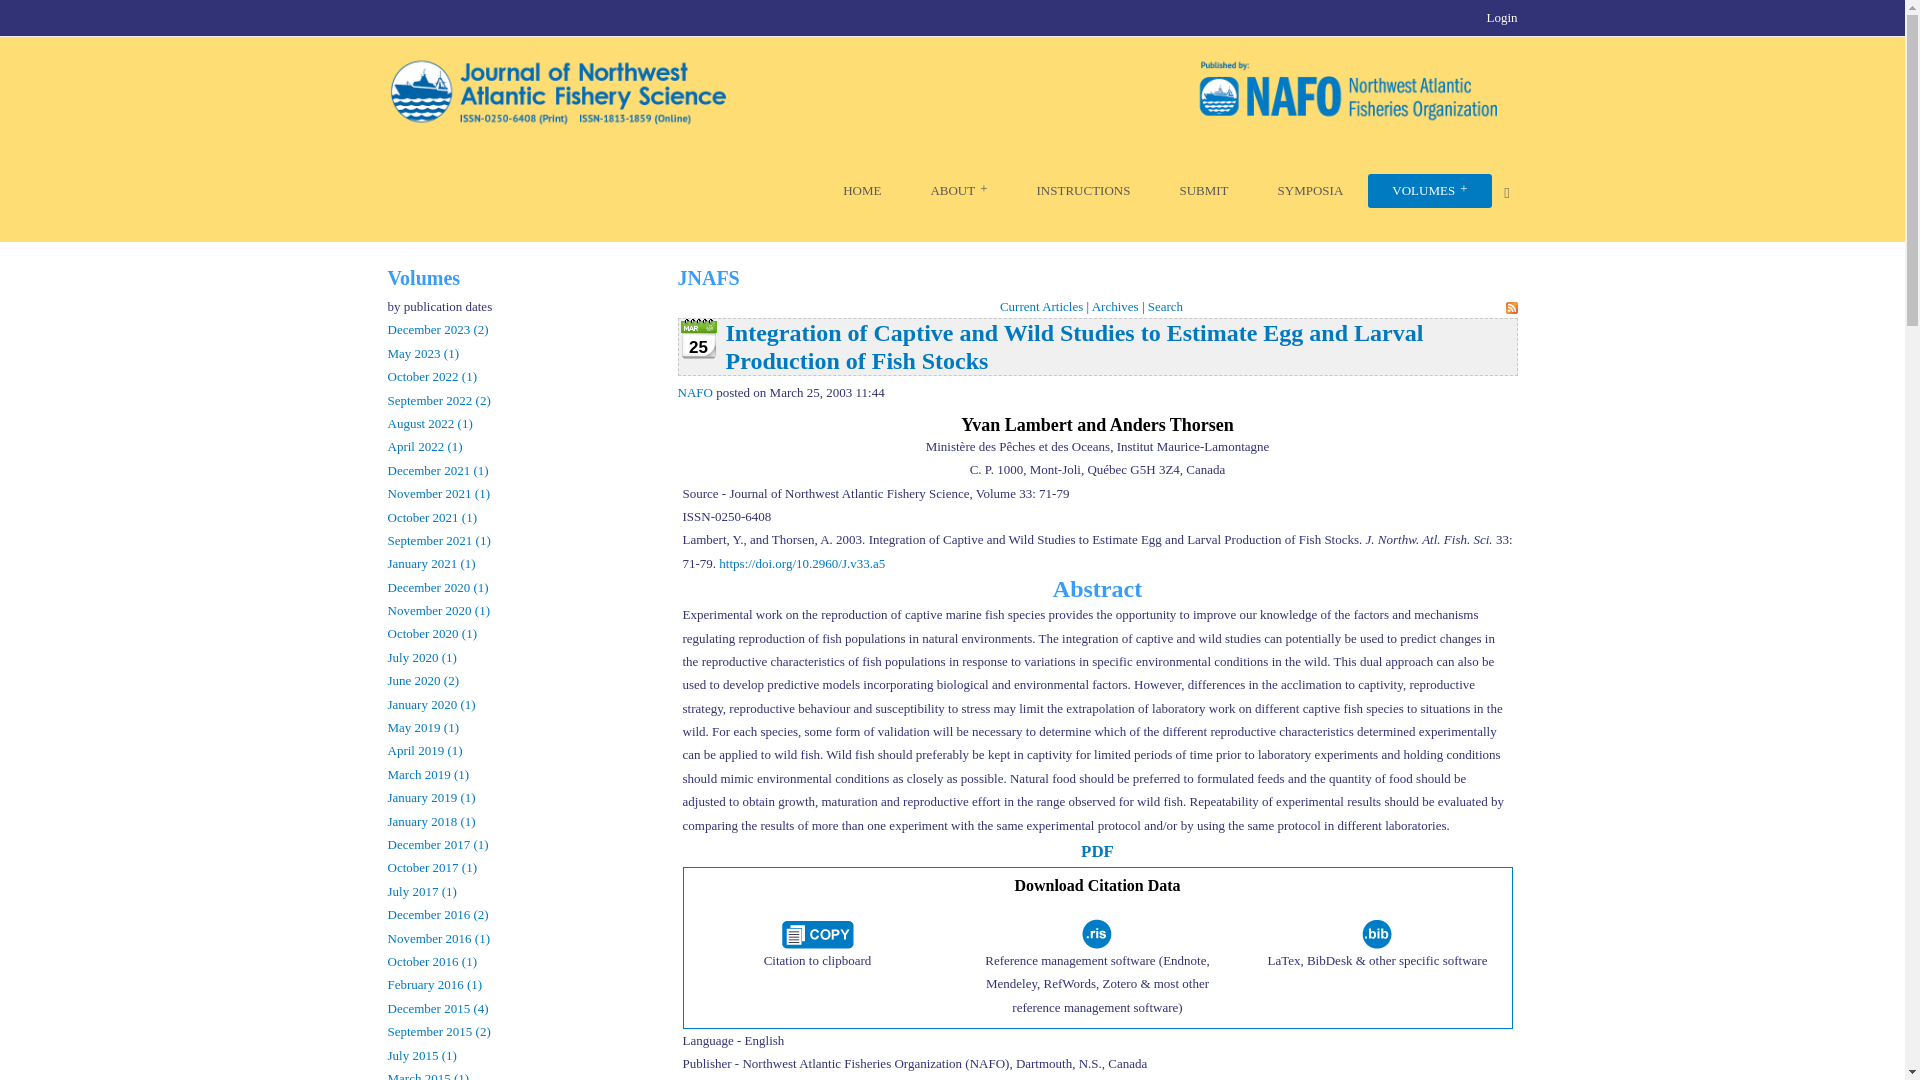 The width and height of the screenshot is (1920, 1080). What do you see at coordinates (1429, 190) in the screenshot?
I see `VOLUMES` at bounding box center [1429, 190].